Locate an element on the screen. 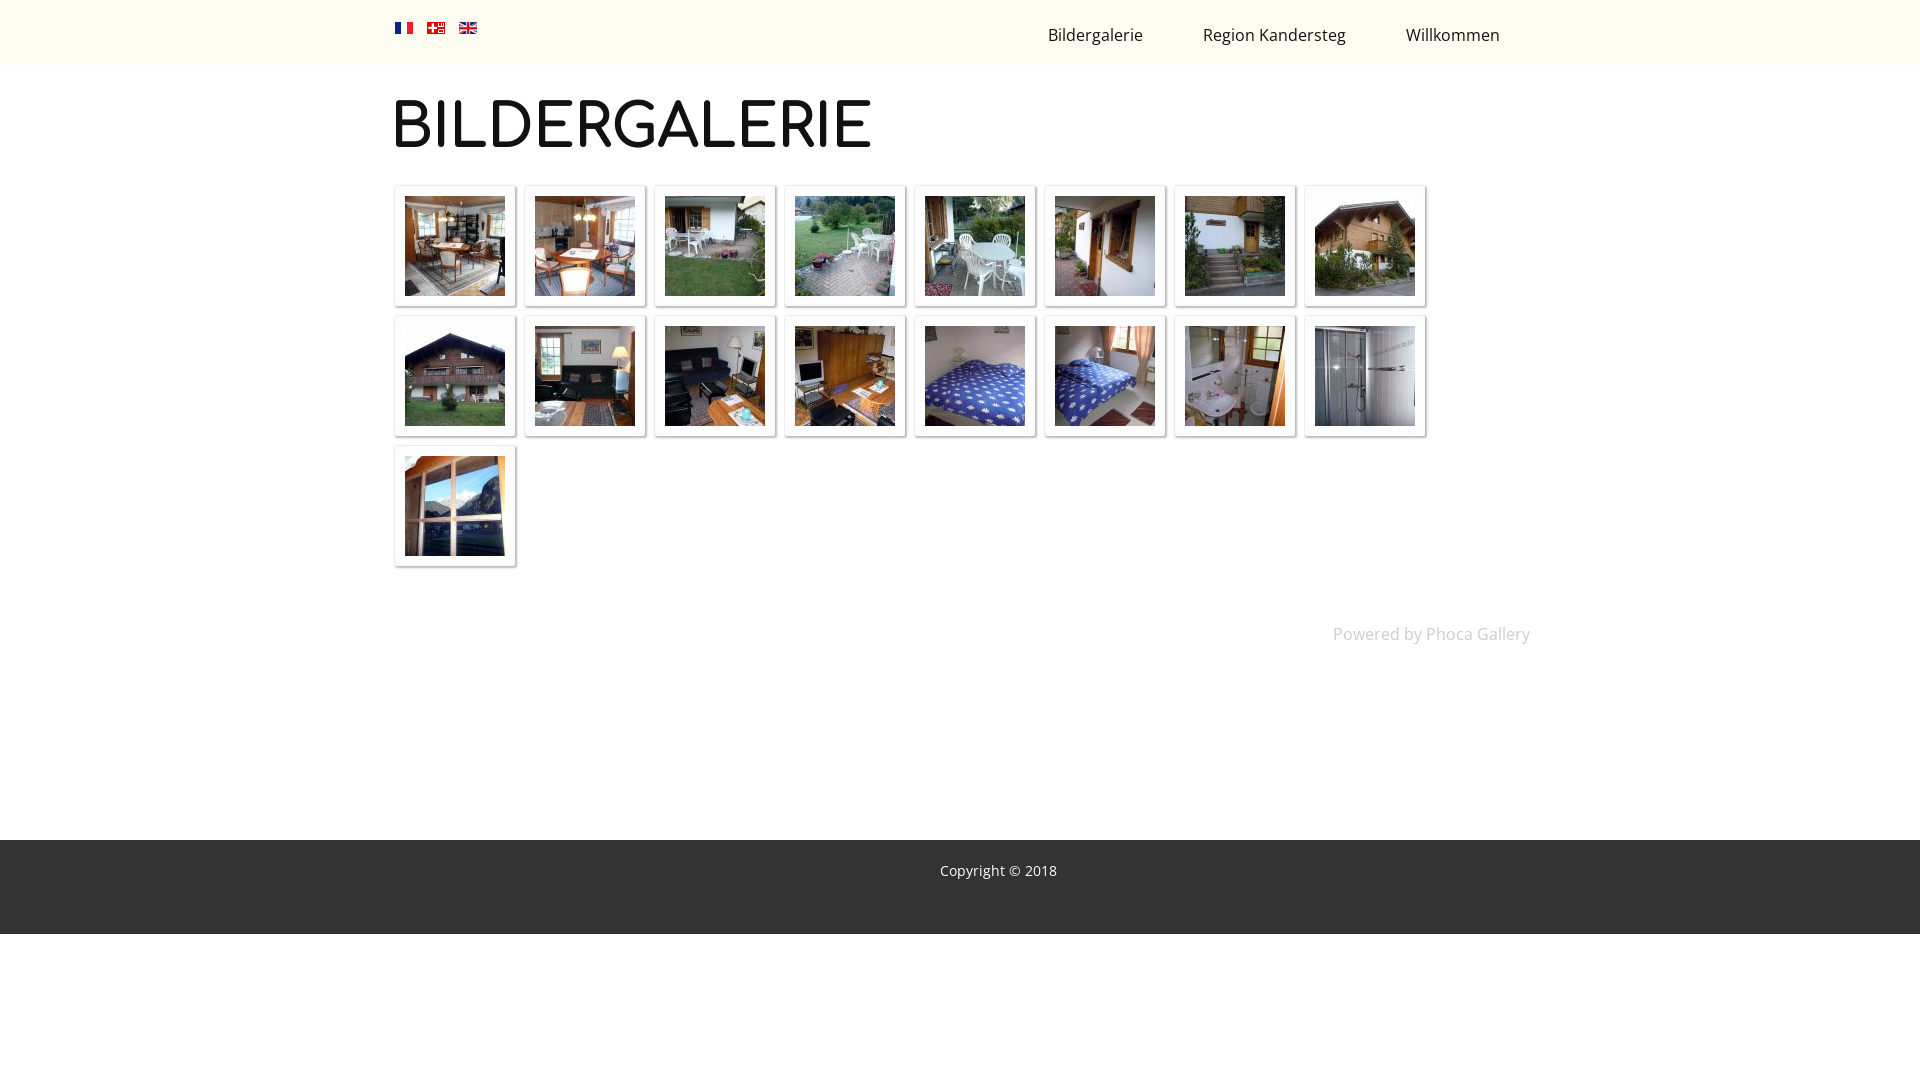 The image size is (1920, 1080). Galerie is located at coordinates (975, 290).